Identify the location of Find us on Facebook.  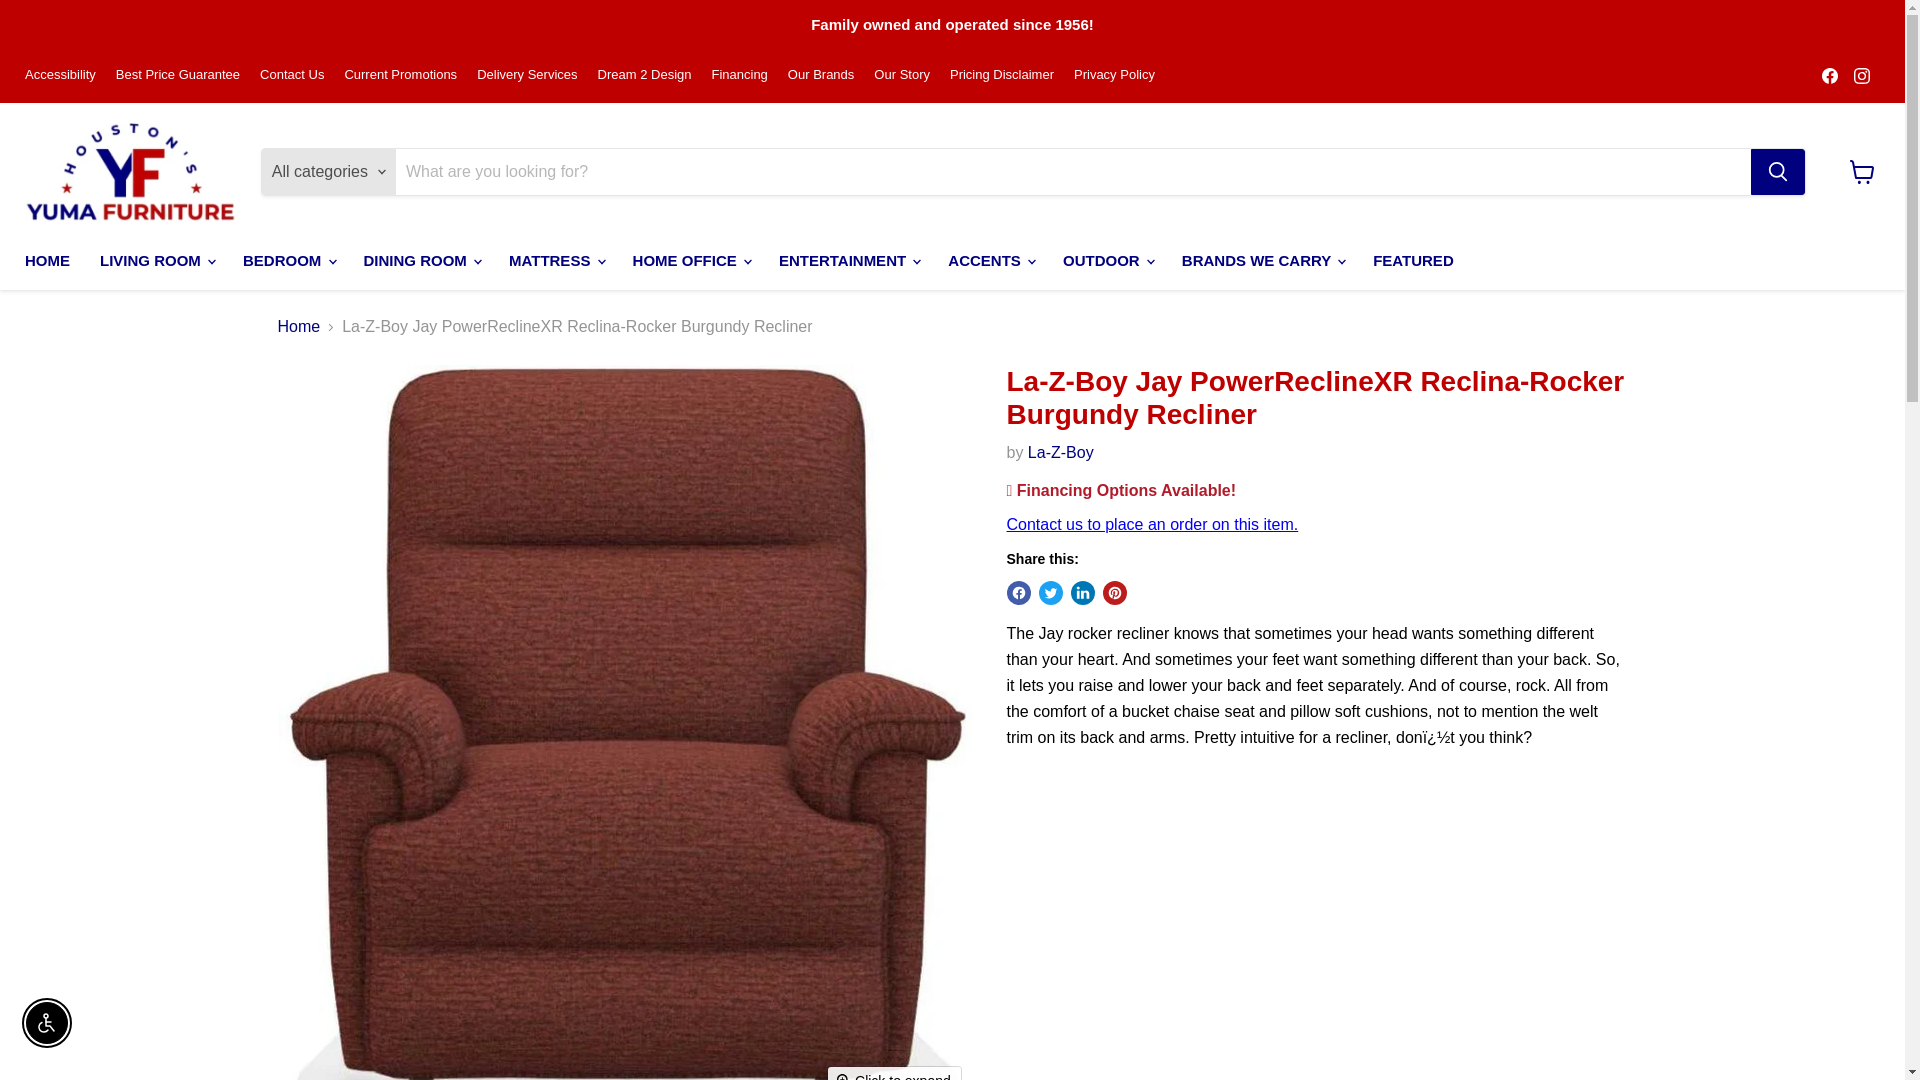
(1830, 75).